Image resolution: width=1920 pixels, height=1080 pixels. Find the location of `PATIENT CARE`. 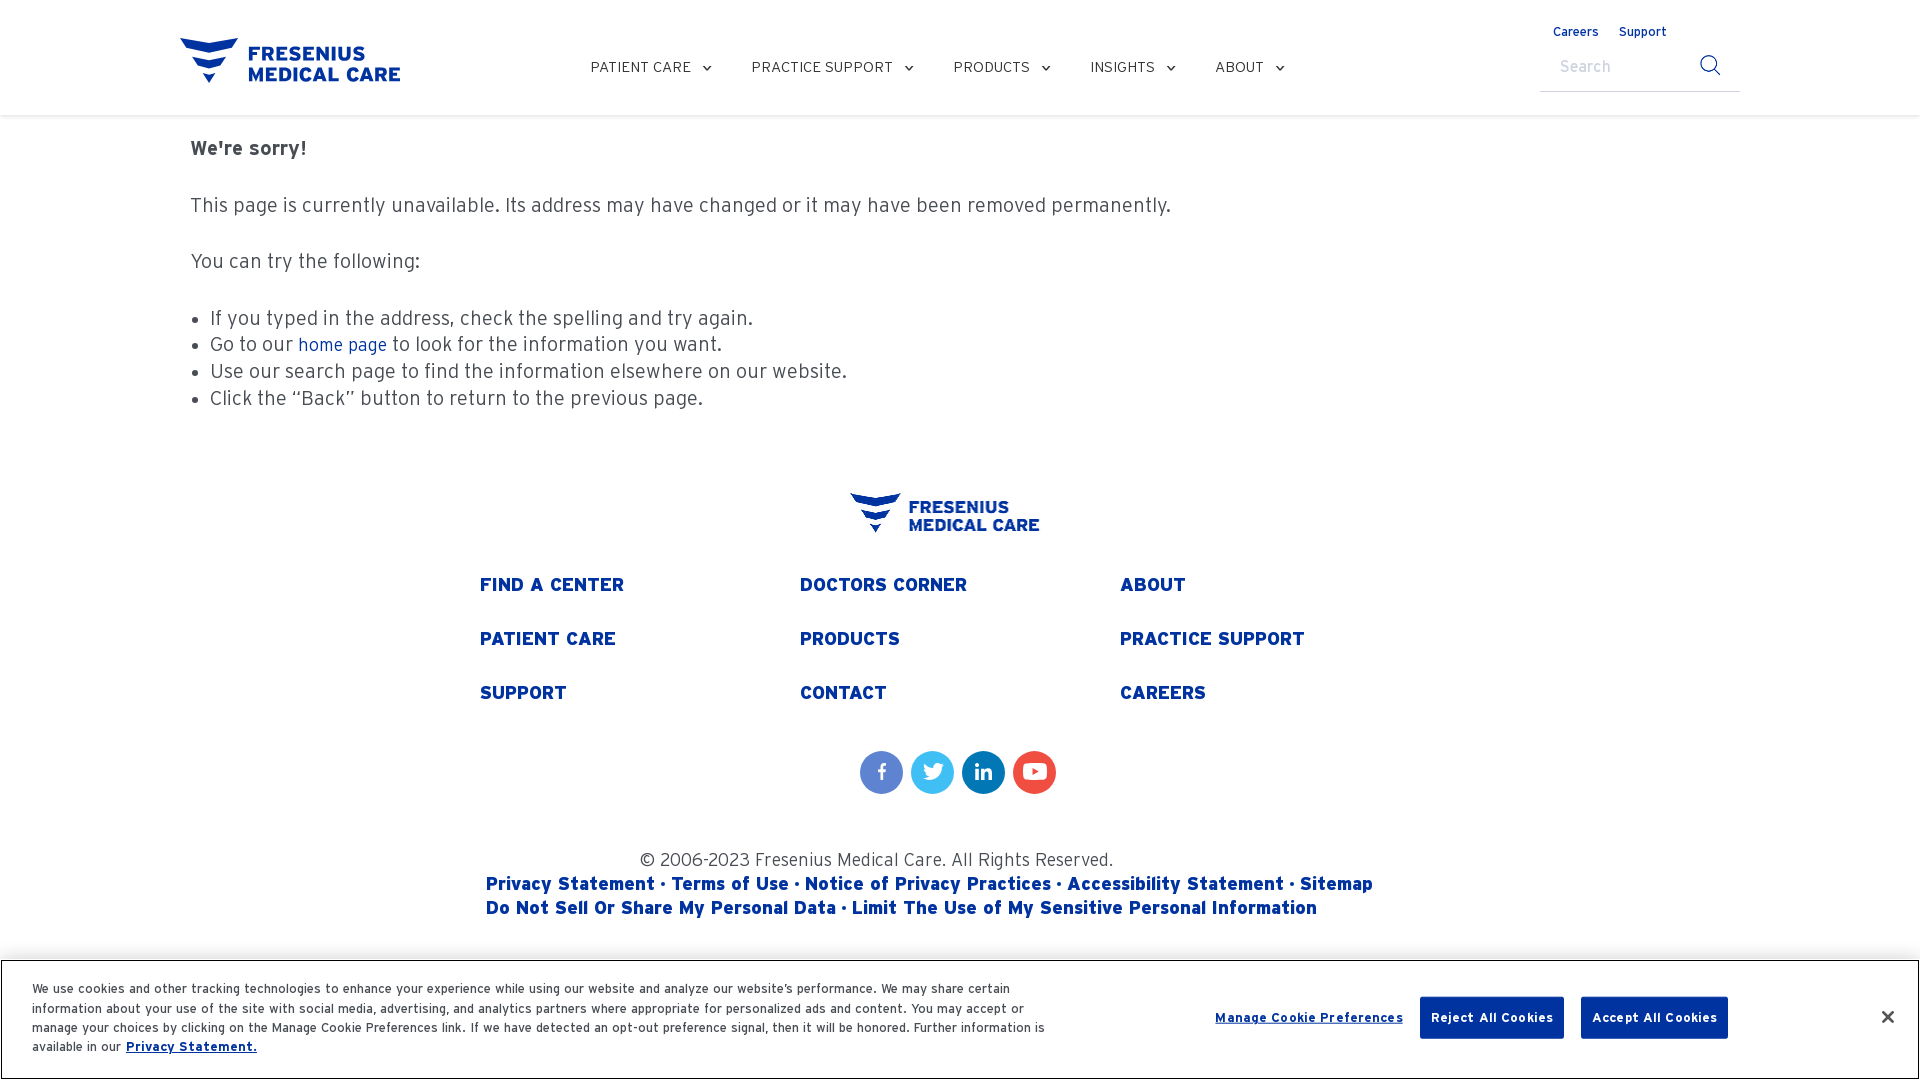

PATIENT CARE is located at coordinates (640, 639).